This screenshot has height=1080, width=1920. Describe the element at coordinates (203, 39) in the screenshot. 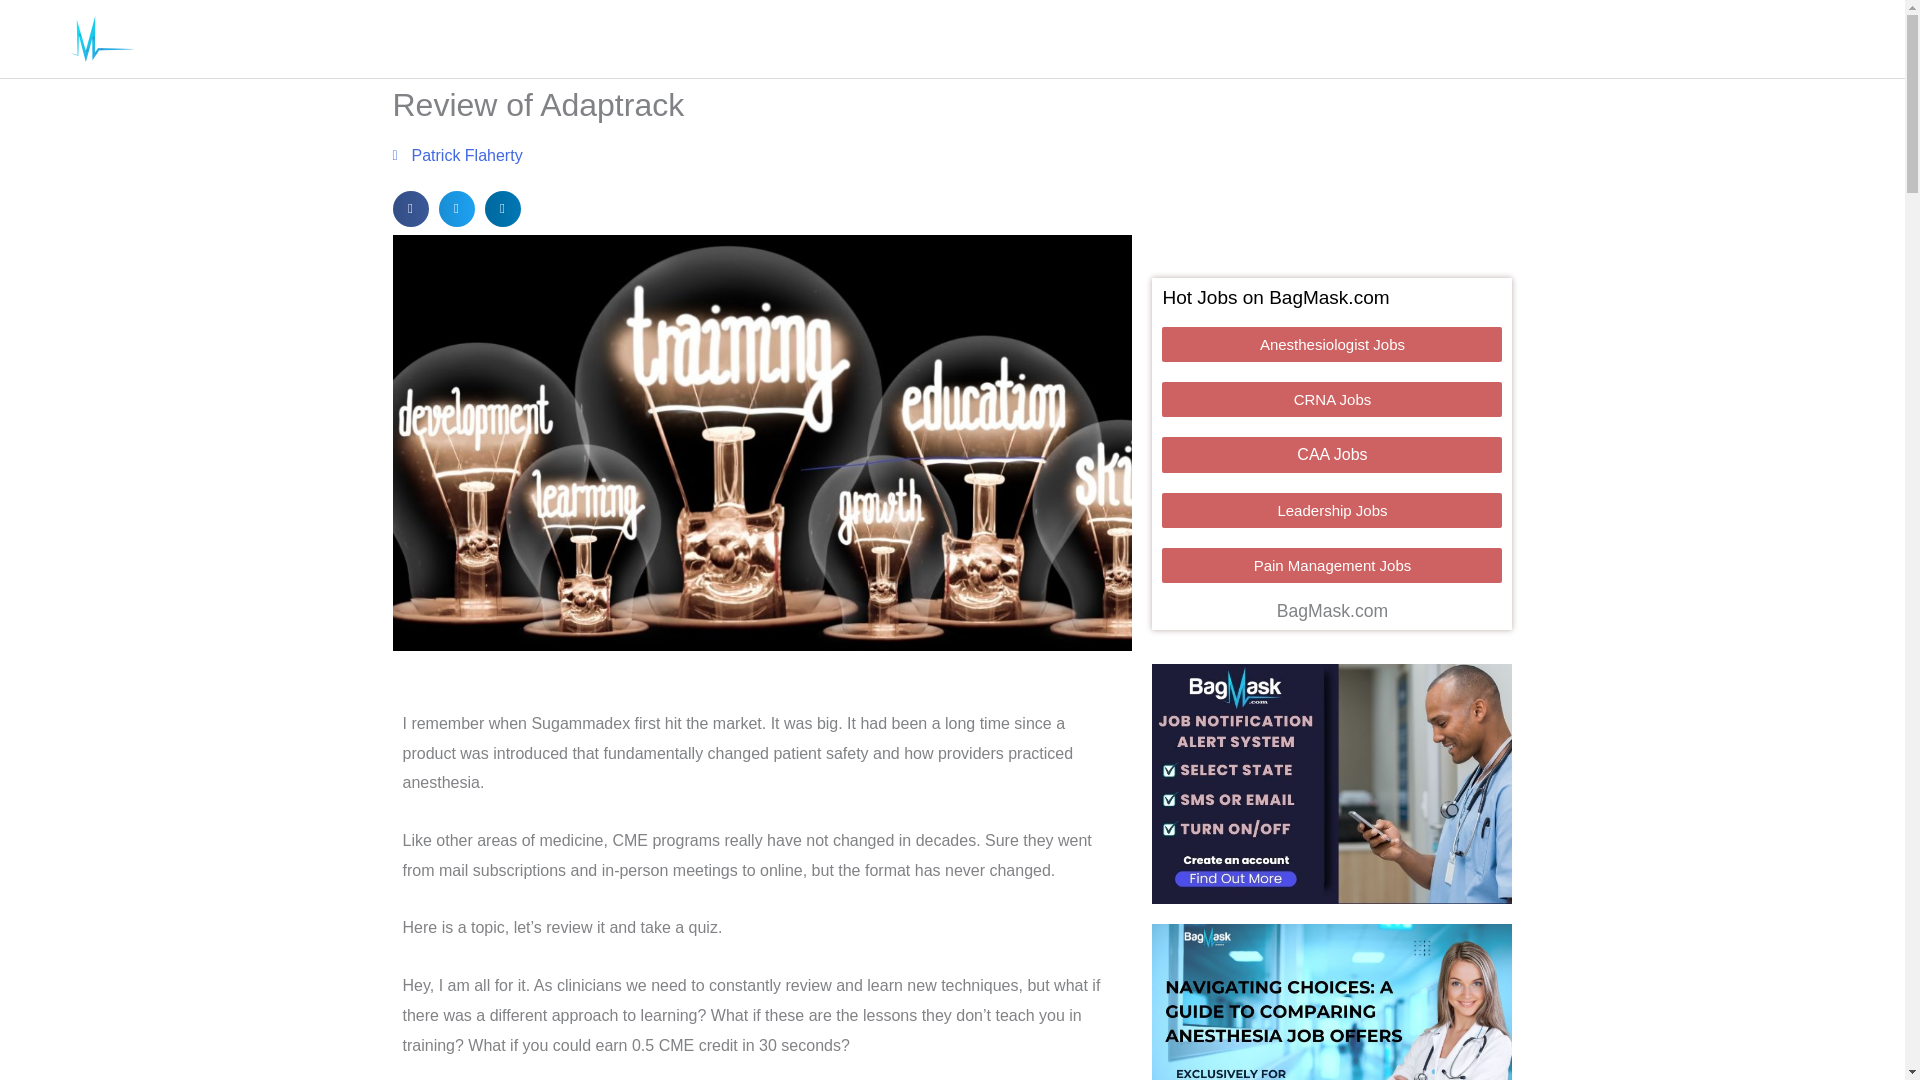

I see `Jobs` at that location.